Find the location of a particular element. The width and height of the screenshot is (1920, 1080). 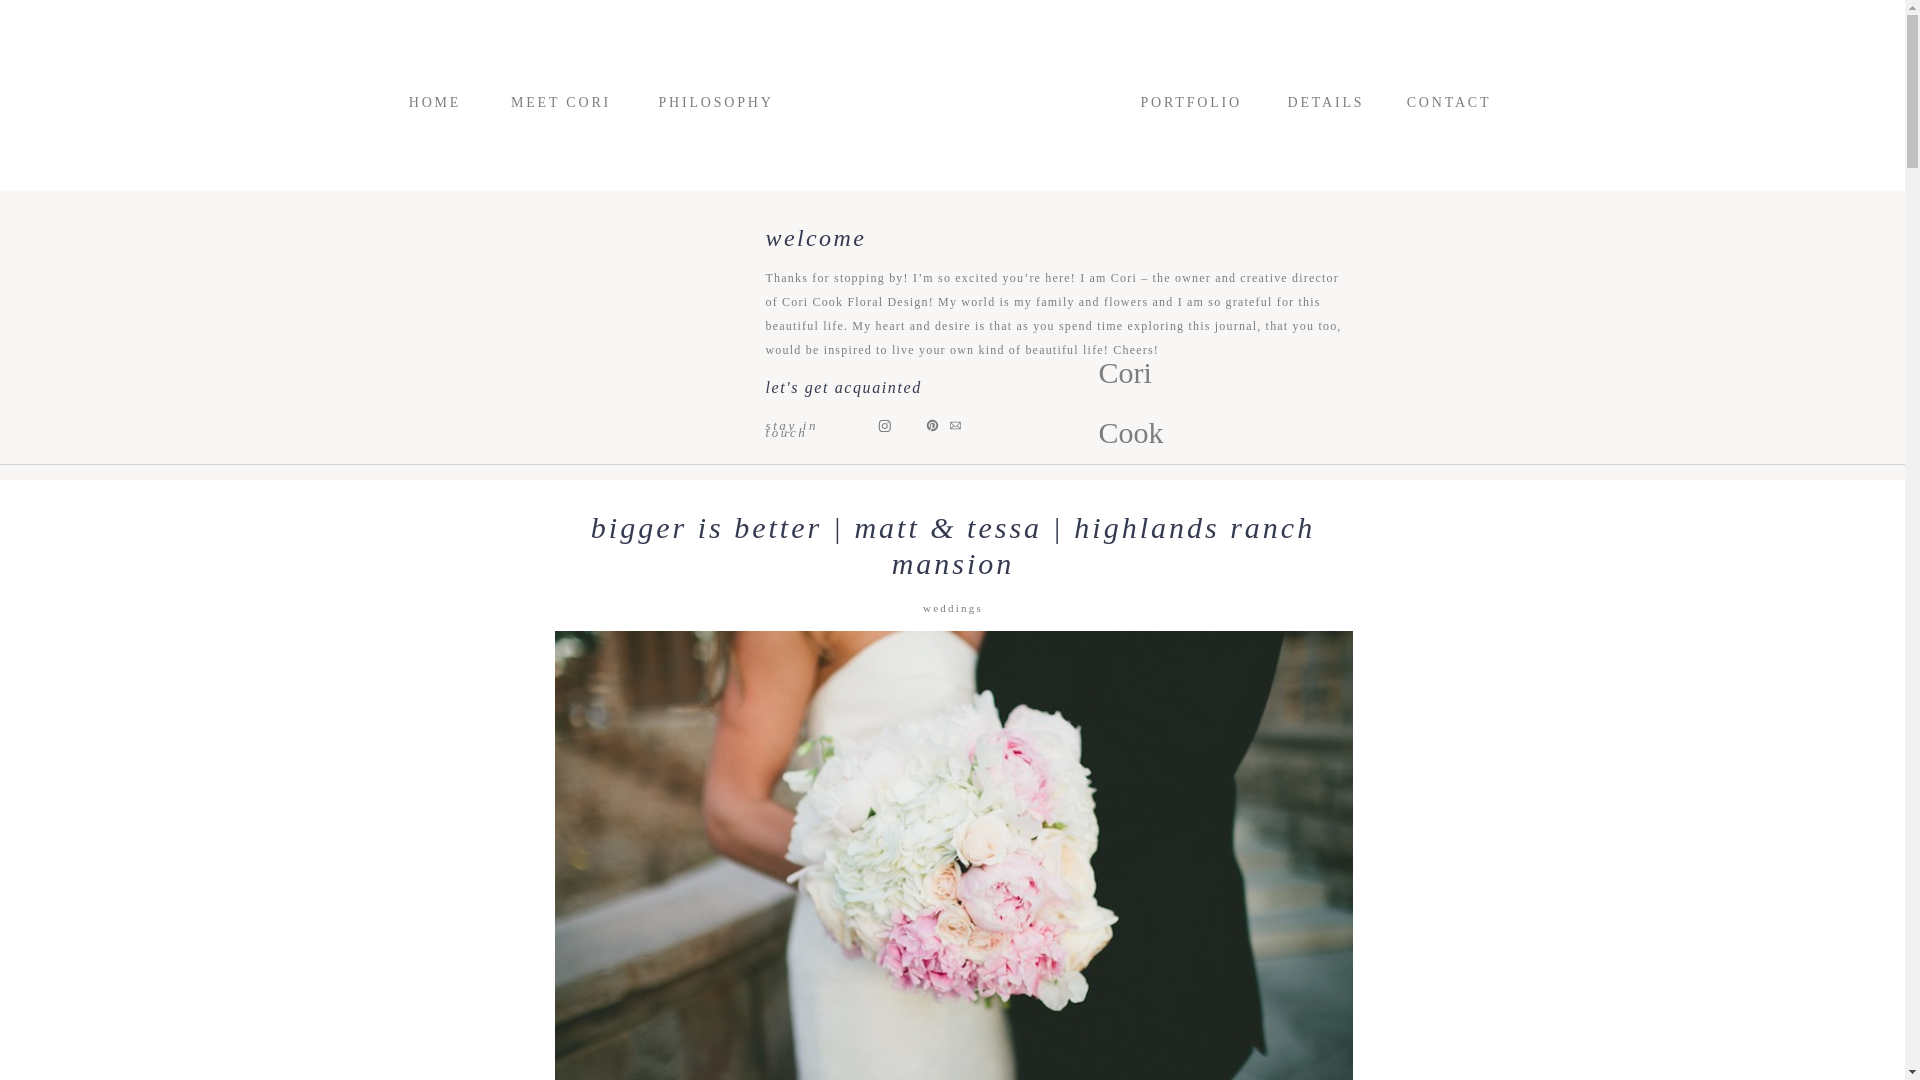

PHILOSOPHY is located at coordinates (706, 101).